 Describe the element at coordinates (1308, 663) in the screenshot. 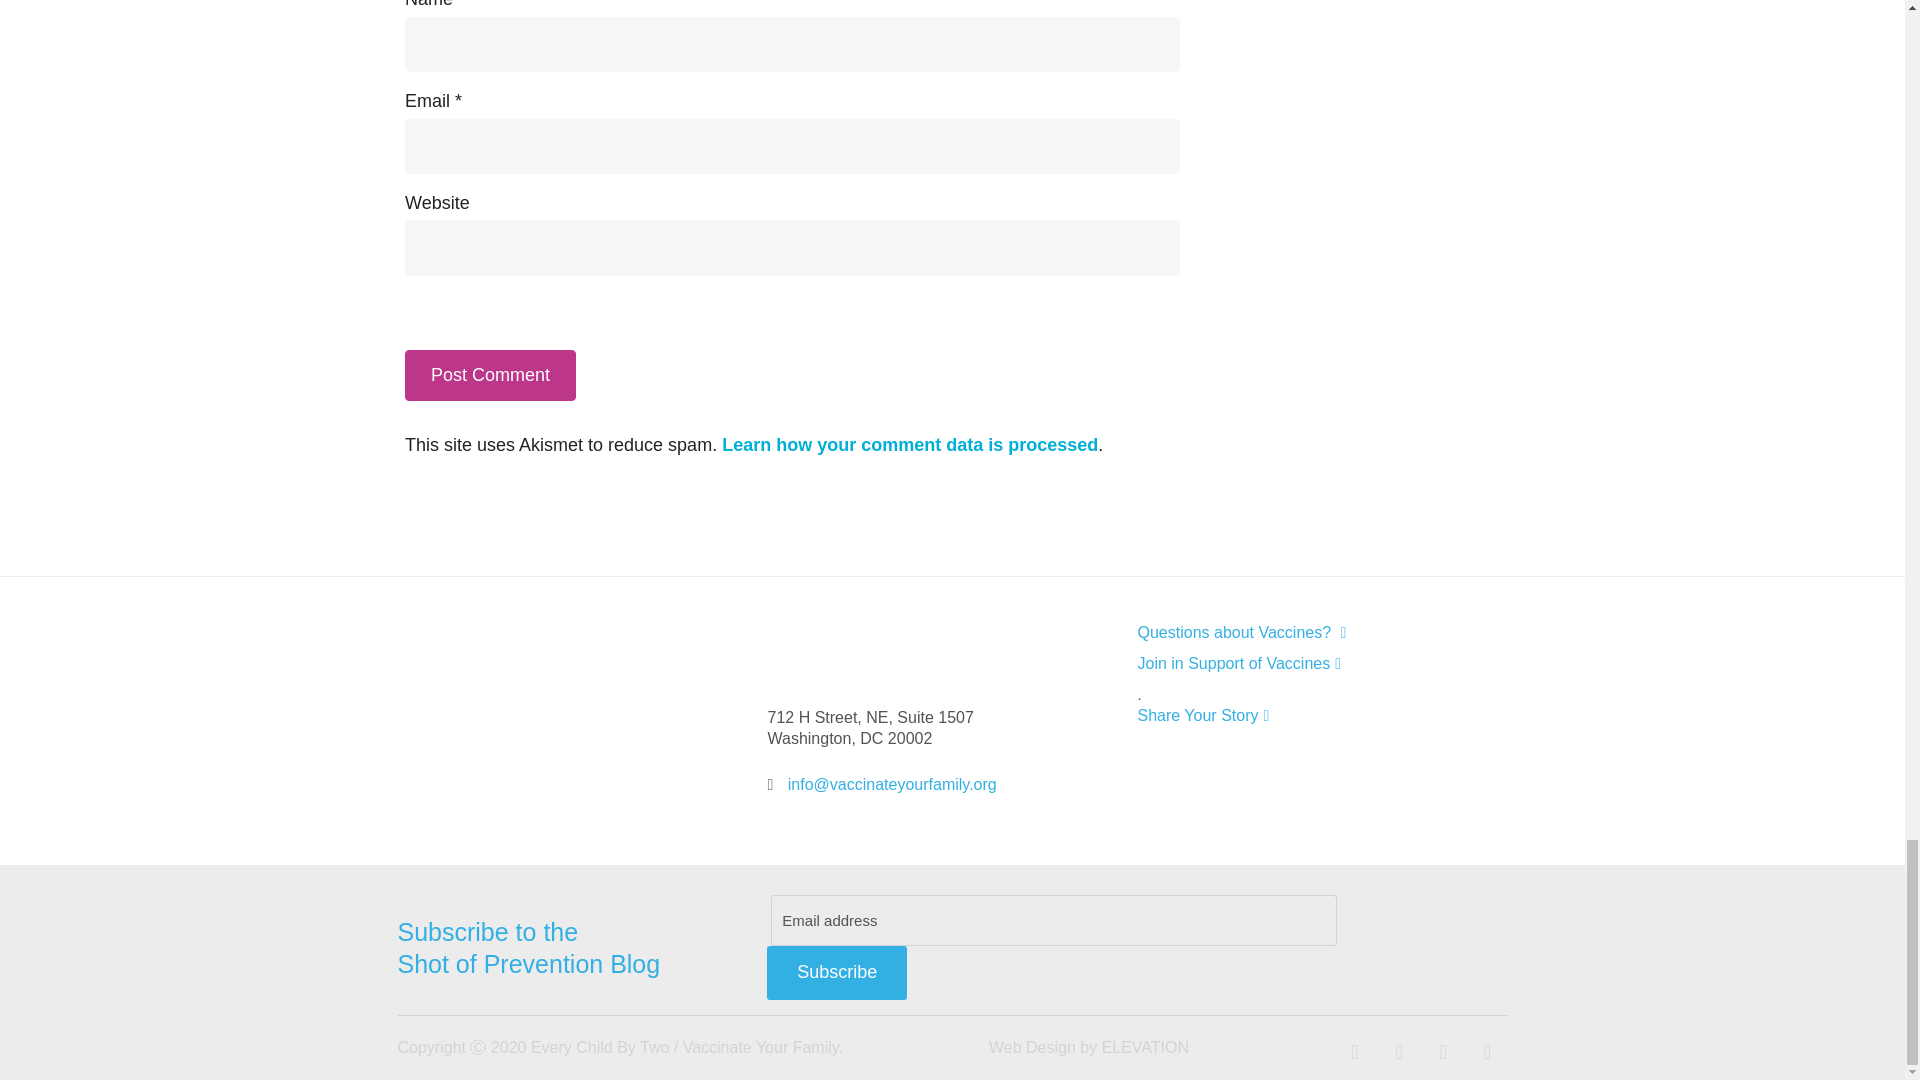

I see `Join in Support of Vaccines` at that location.